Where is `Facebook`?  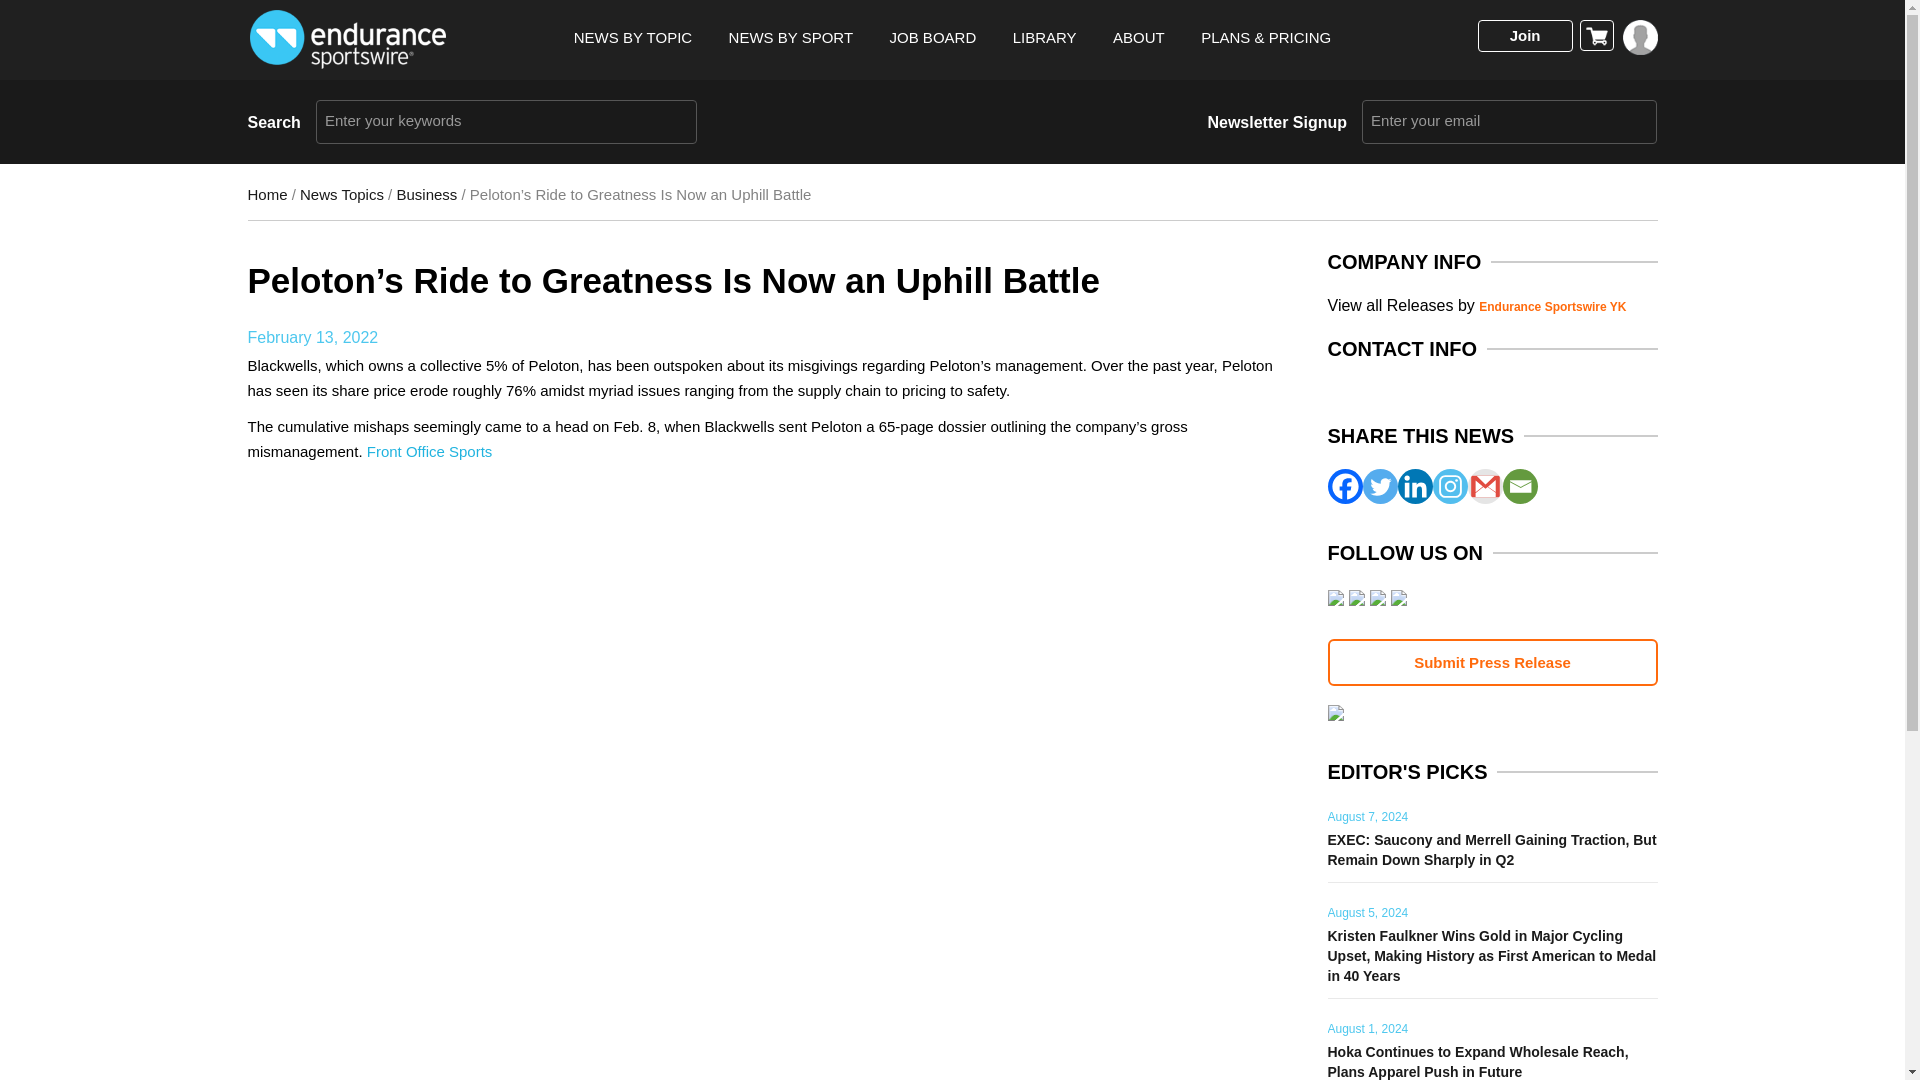 Facebook is located at coordinates (1346, 486).